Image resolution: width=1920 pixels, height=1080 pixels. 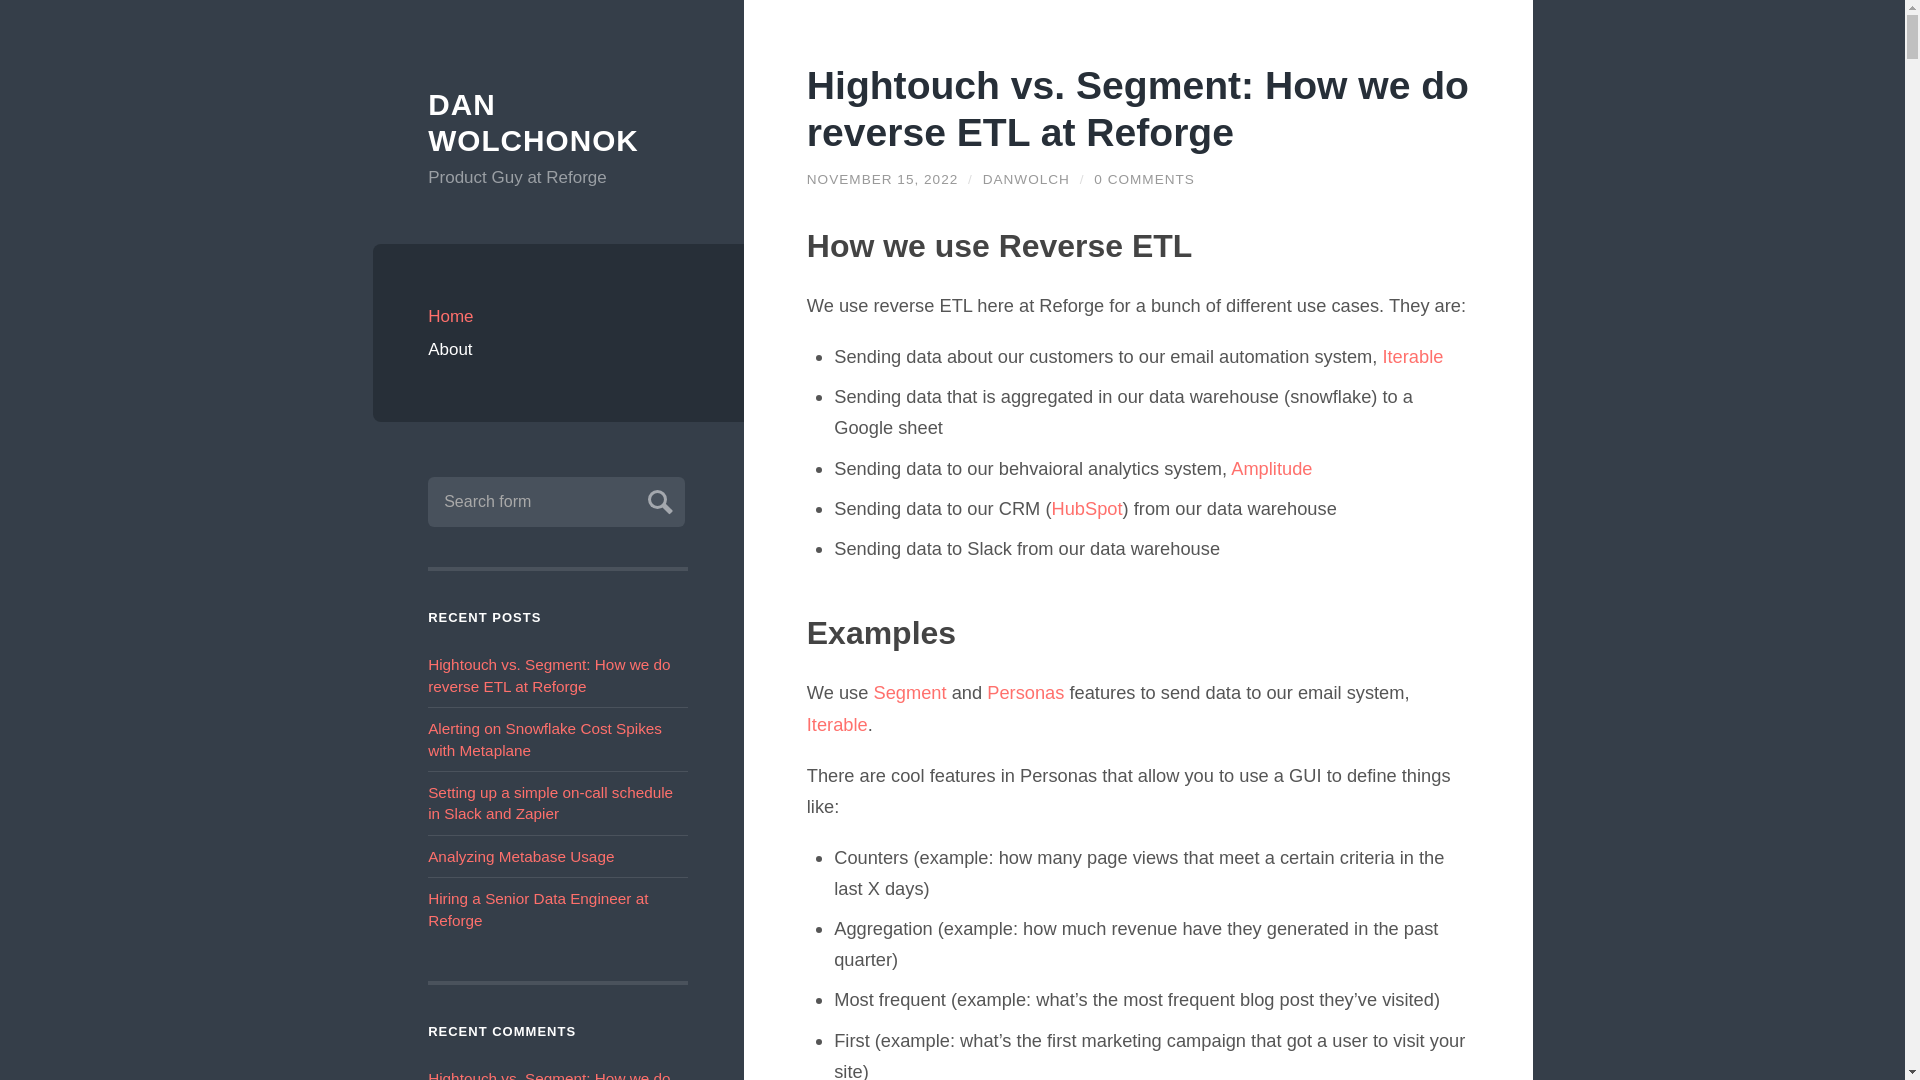 I want to click on Setting up a simple on-call schedule in Slack and Zapier, so click(x=550, y=802).